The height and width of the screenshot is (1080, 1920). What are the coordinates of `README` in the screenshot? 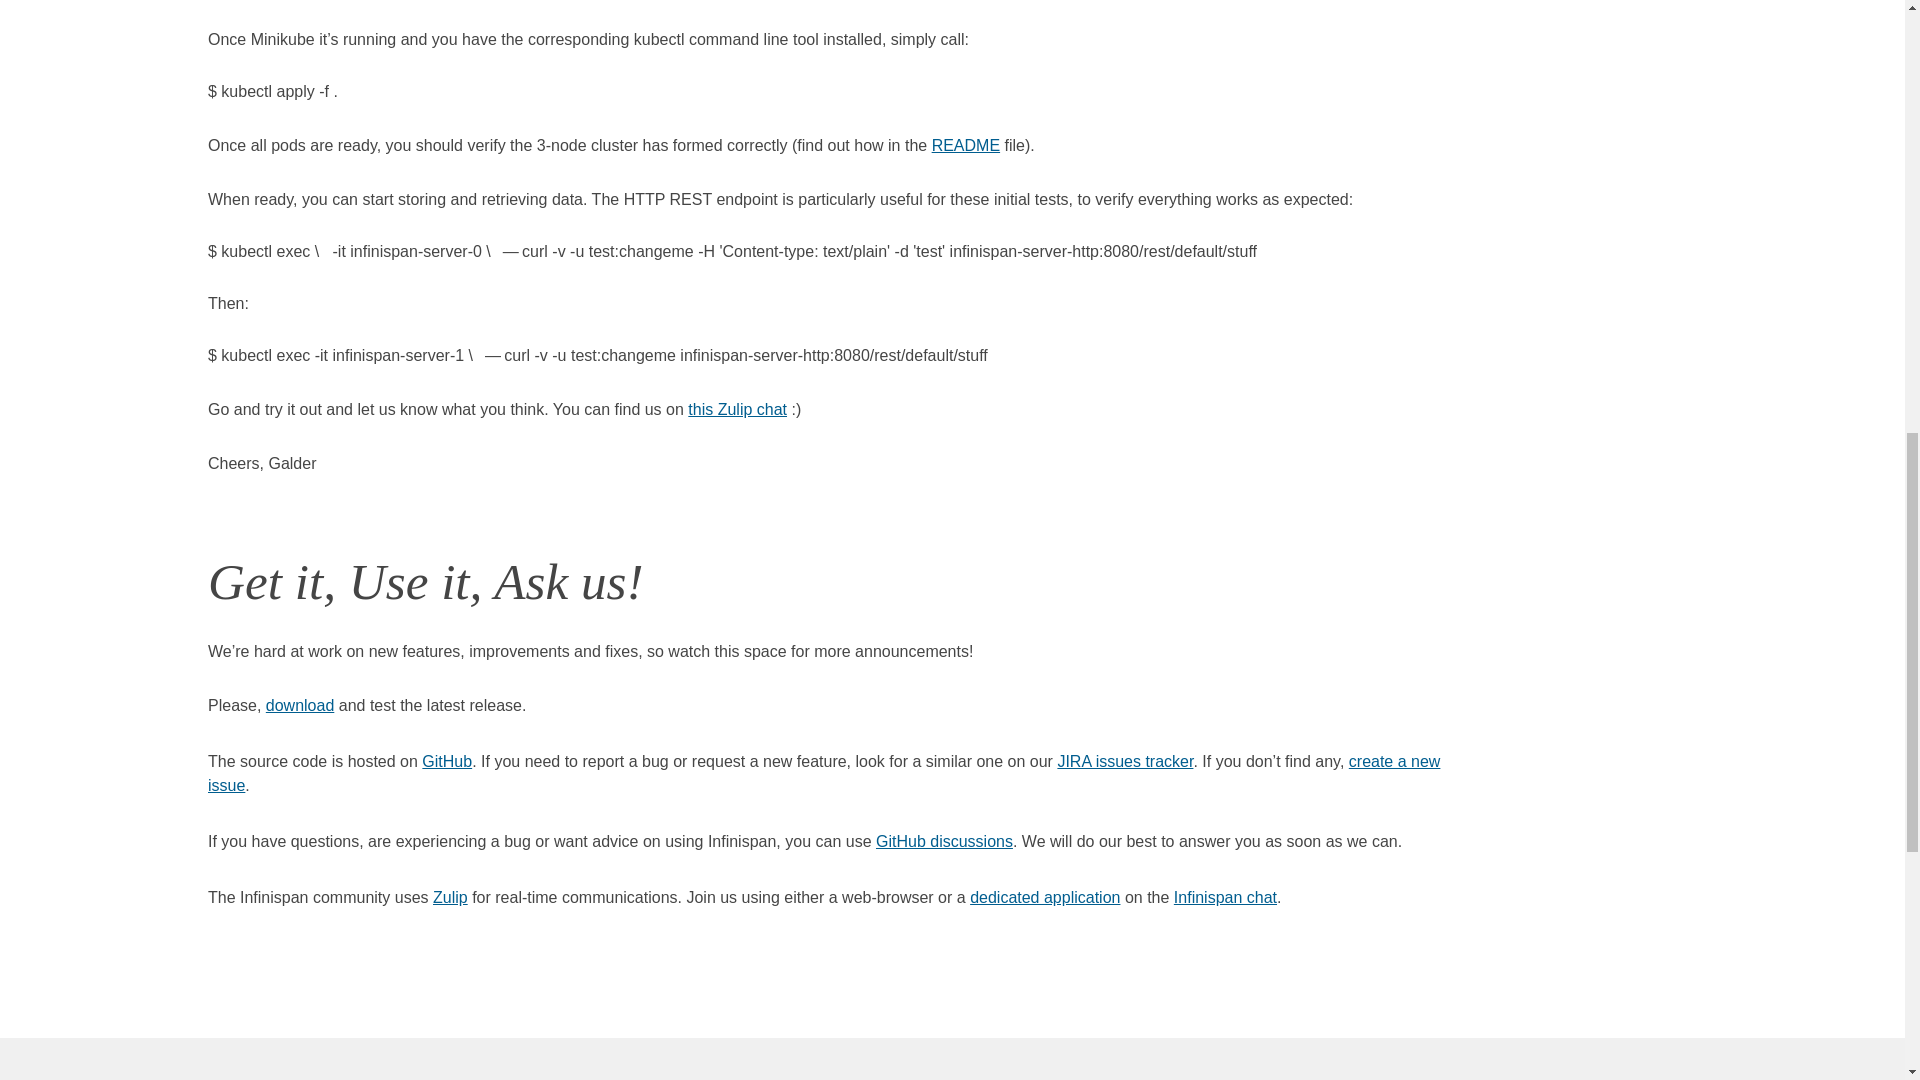 It's located at (966, 146).